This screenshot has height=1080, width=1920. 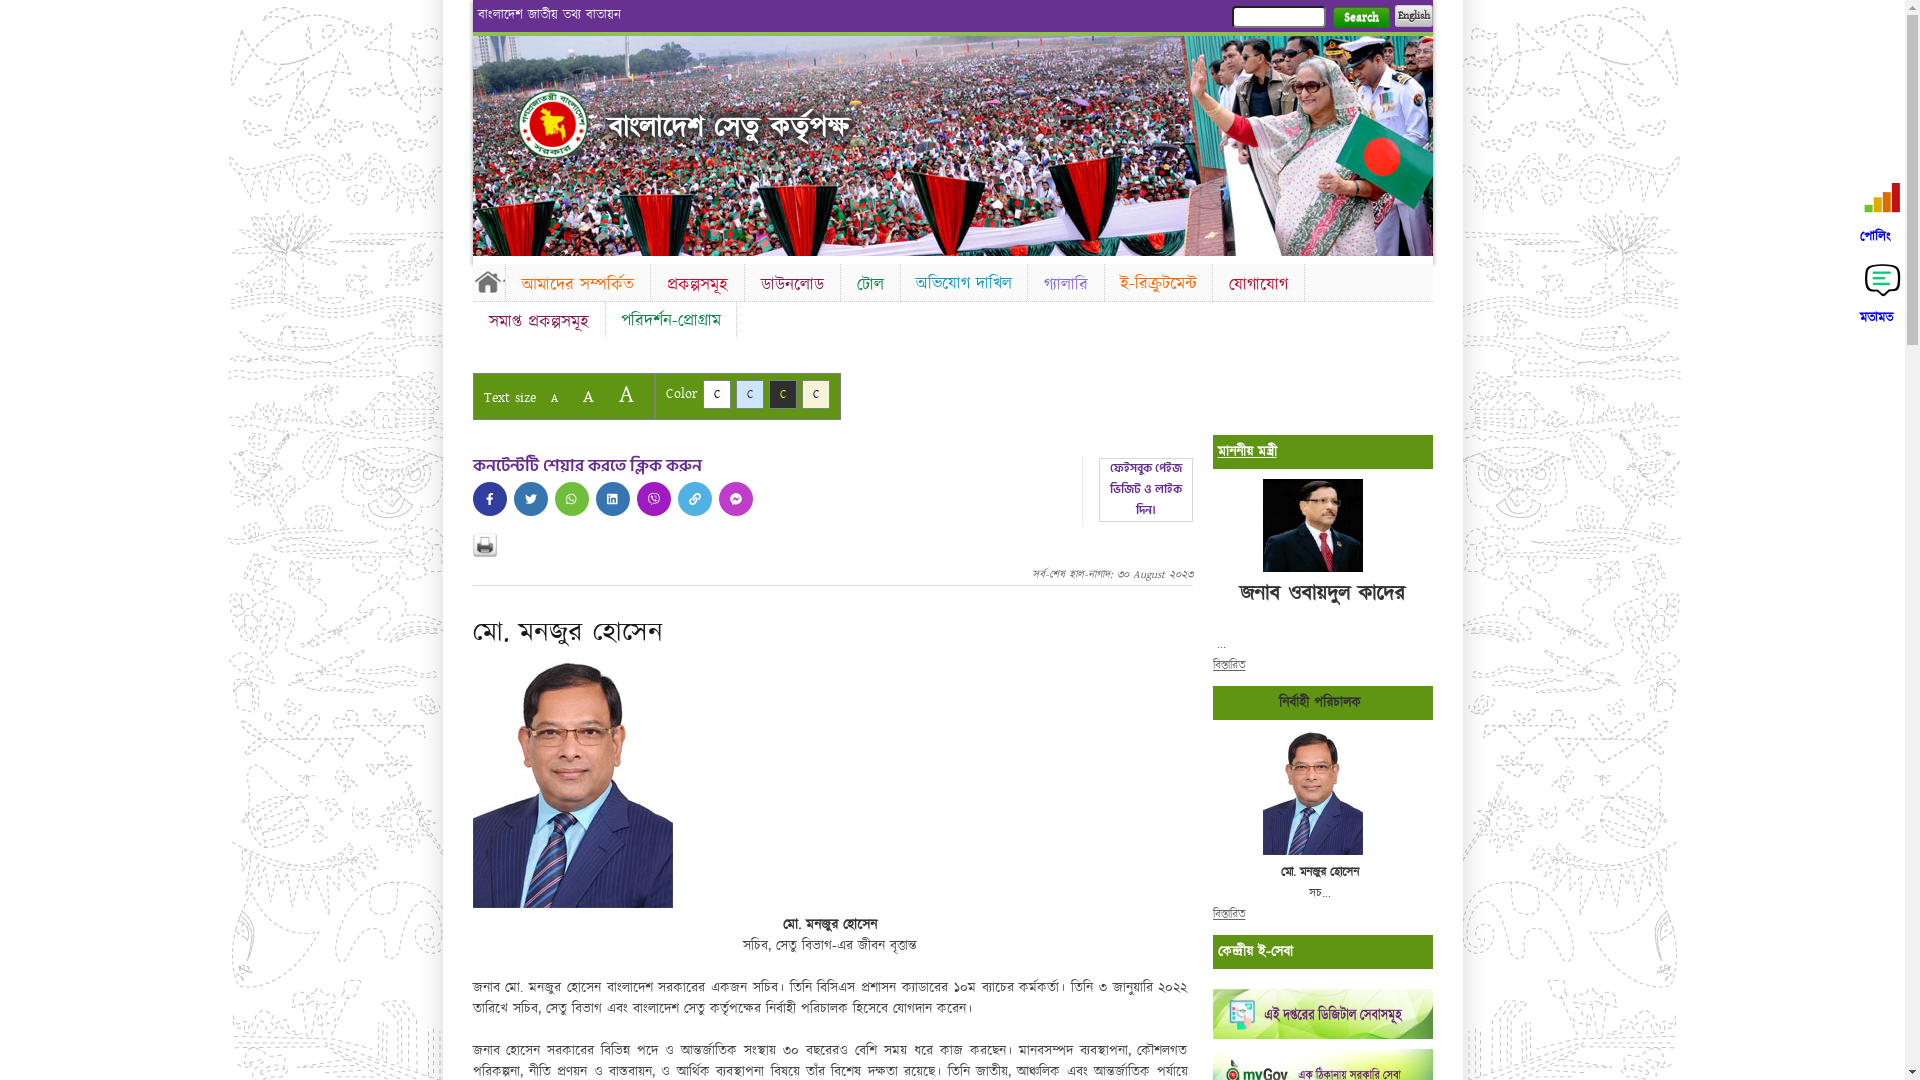 I want to click on Home, so click(x=488, y=281).